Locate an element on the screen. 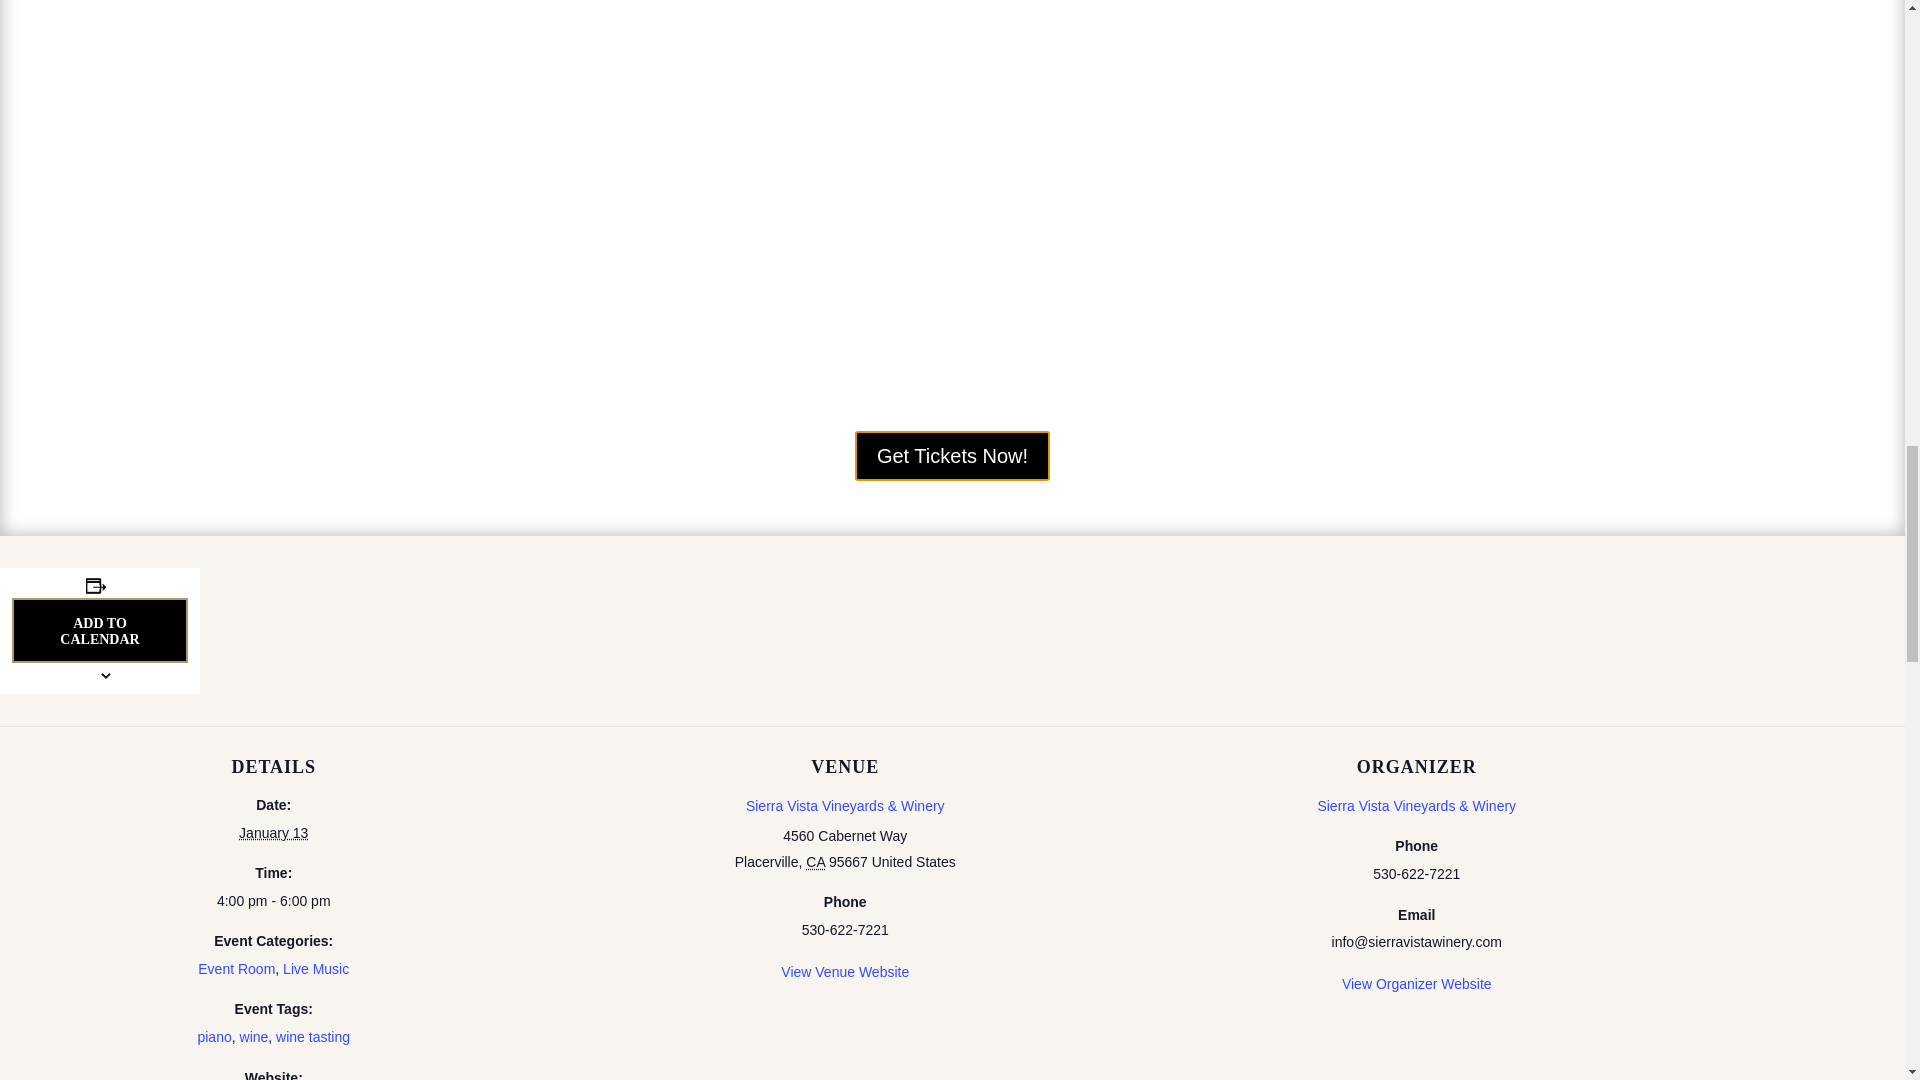  2024-01-13 is located at coordinates (272, 833).